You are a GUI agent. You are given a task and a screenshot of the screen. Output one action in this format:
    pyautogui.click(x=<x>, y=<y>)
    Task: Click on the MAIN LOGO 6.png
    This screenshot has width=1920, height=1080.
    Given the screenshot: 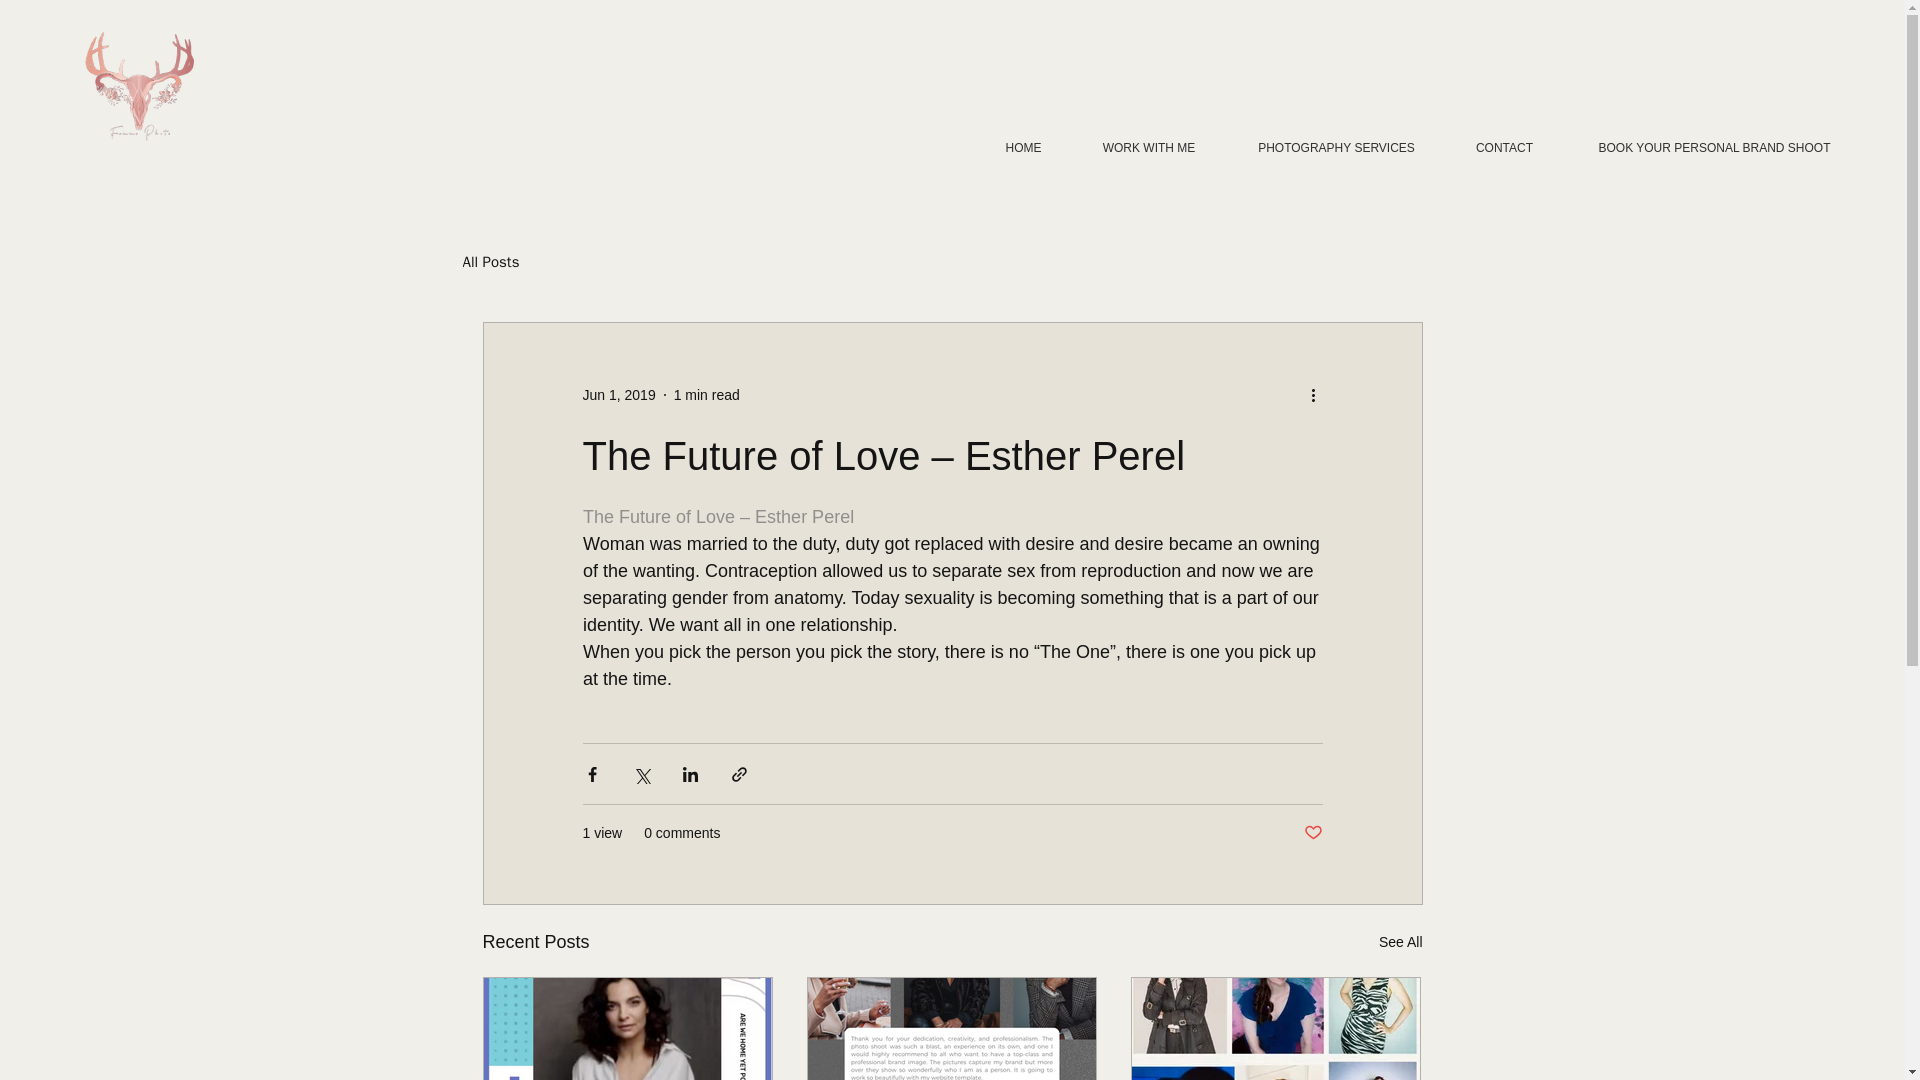 What is the action you would take?
    pyautogui.click(x=142, y=86)
    